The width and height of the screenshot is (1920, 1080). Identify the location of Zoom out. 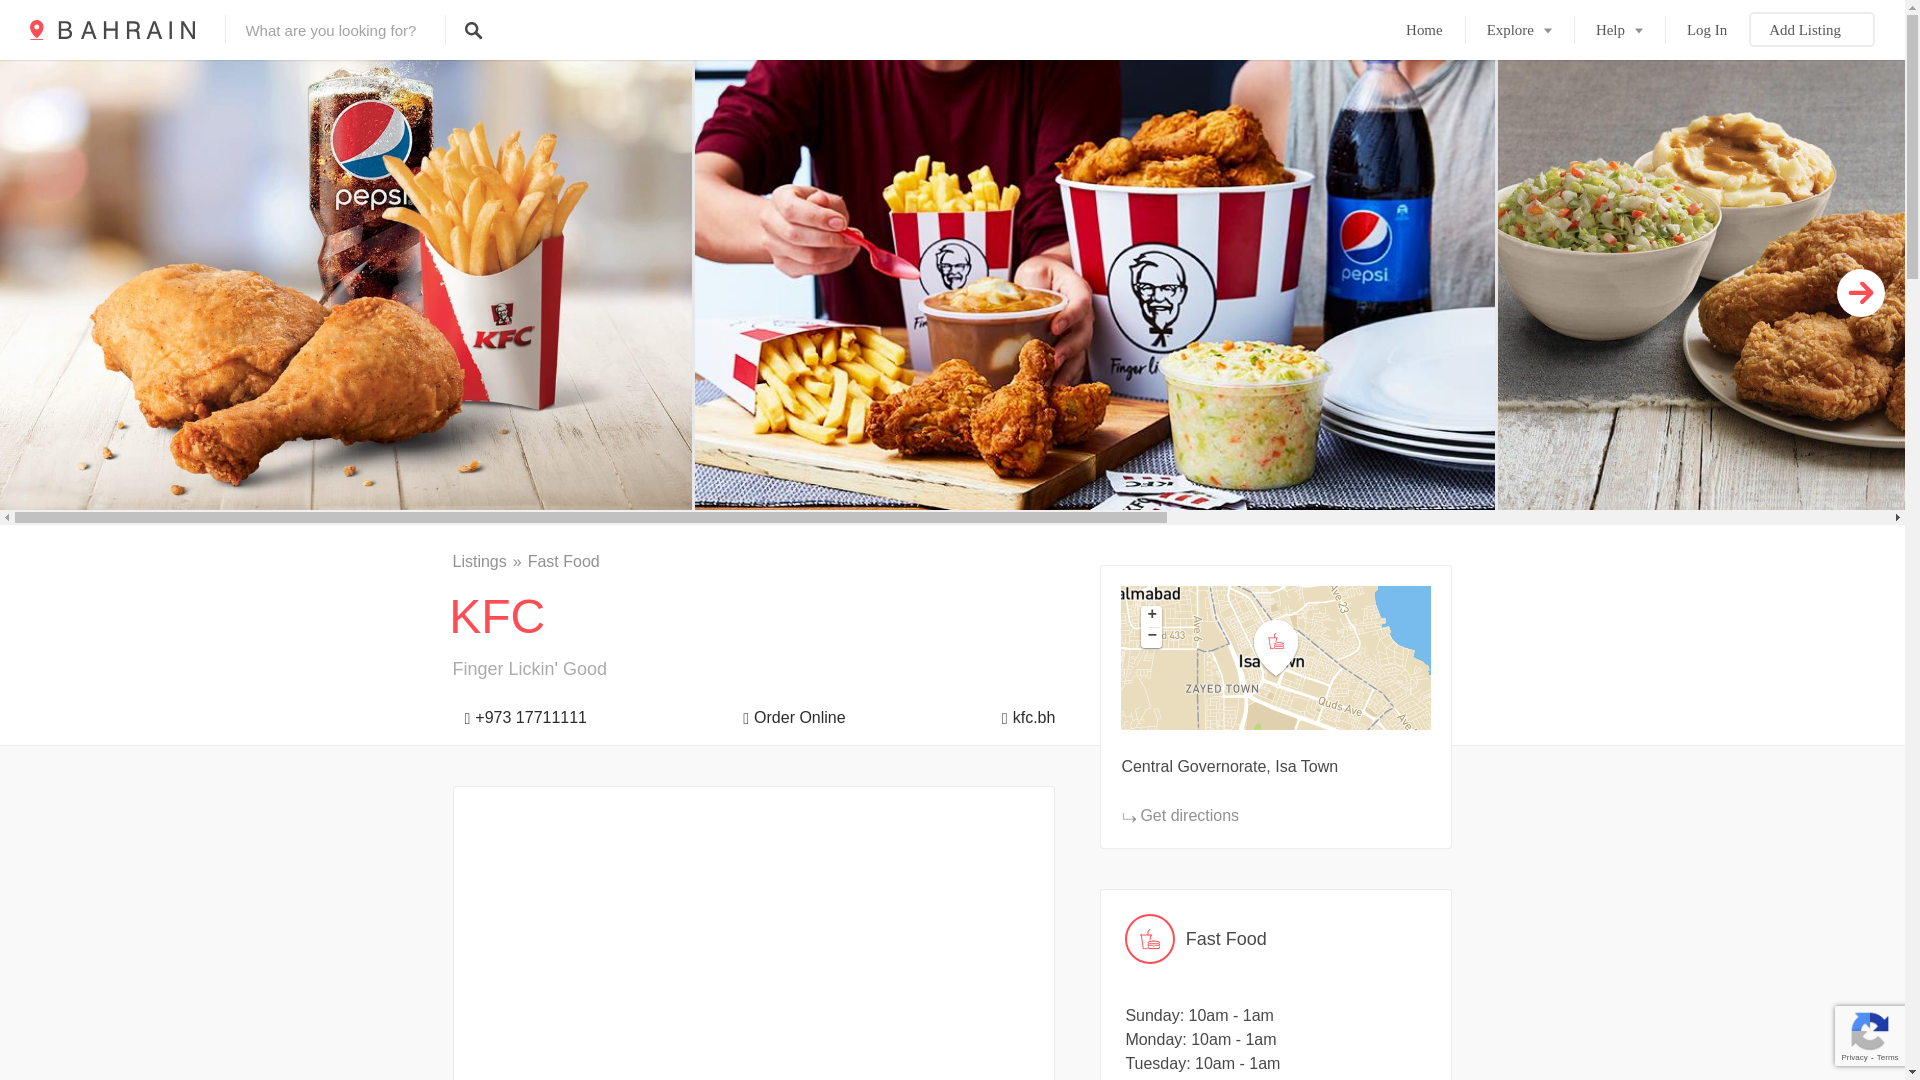
(1150, 638).